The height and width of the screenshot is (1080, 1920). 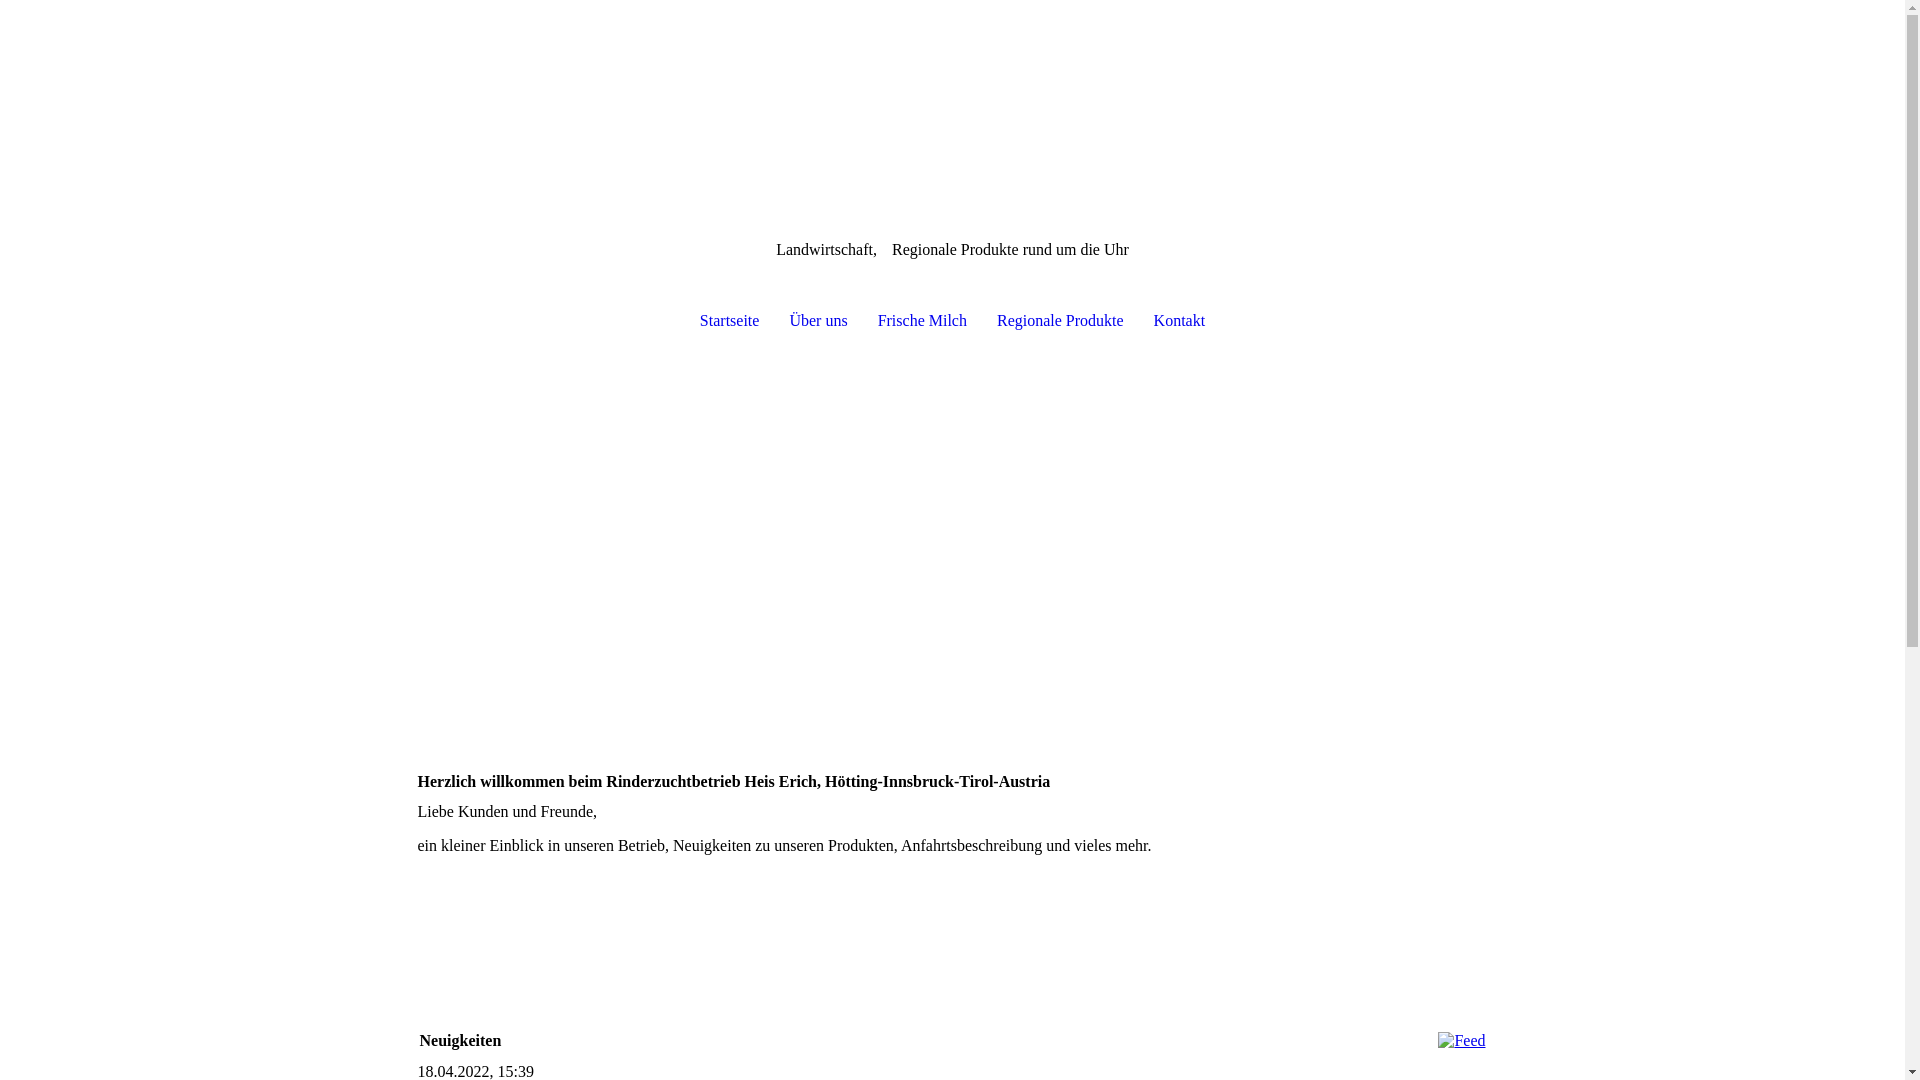 I want to click on Kontakt, so click(x=1180, y=321).